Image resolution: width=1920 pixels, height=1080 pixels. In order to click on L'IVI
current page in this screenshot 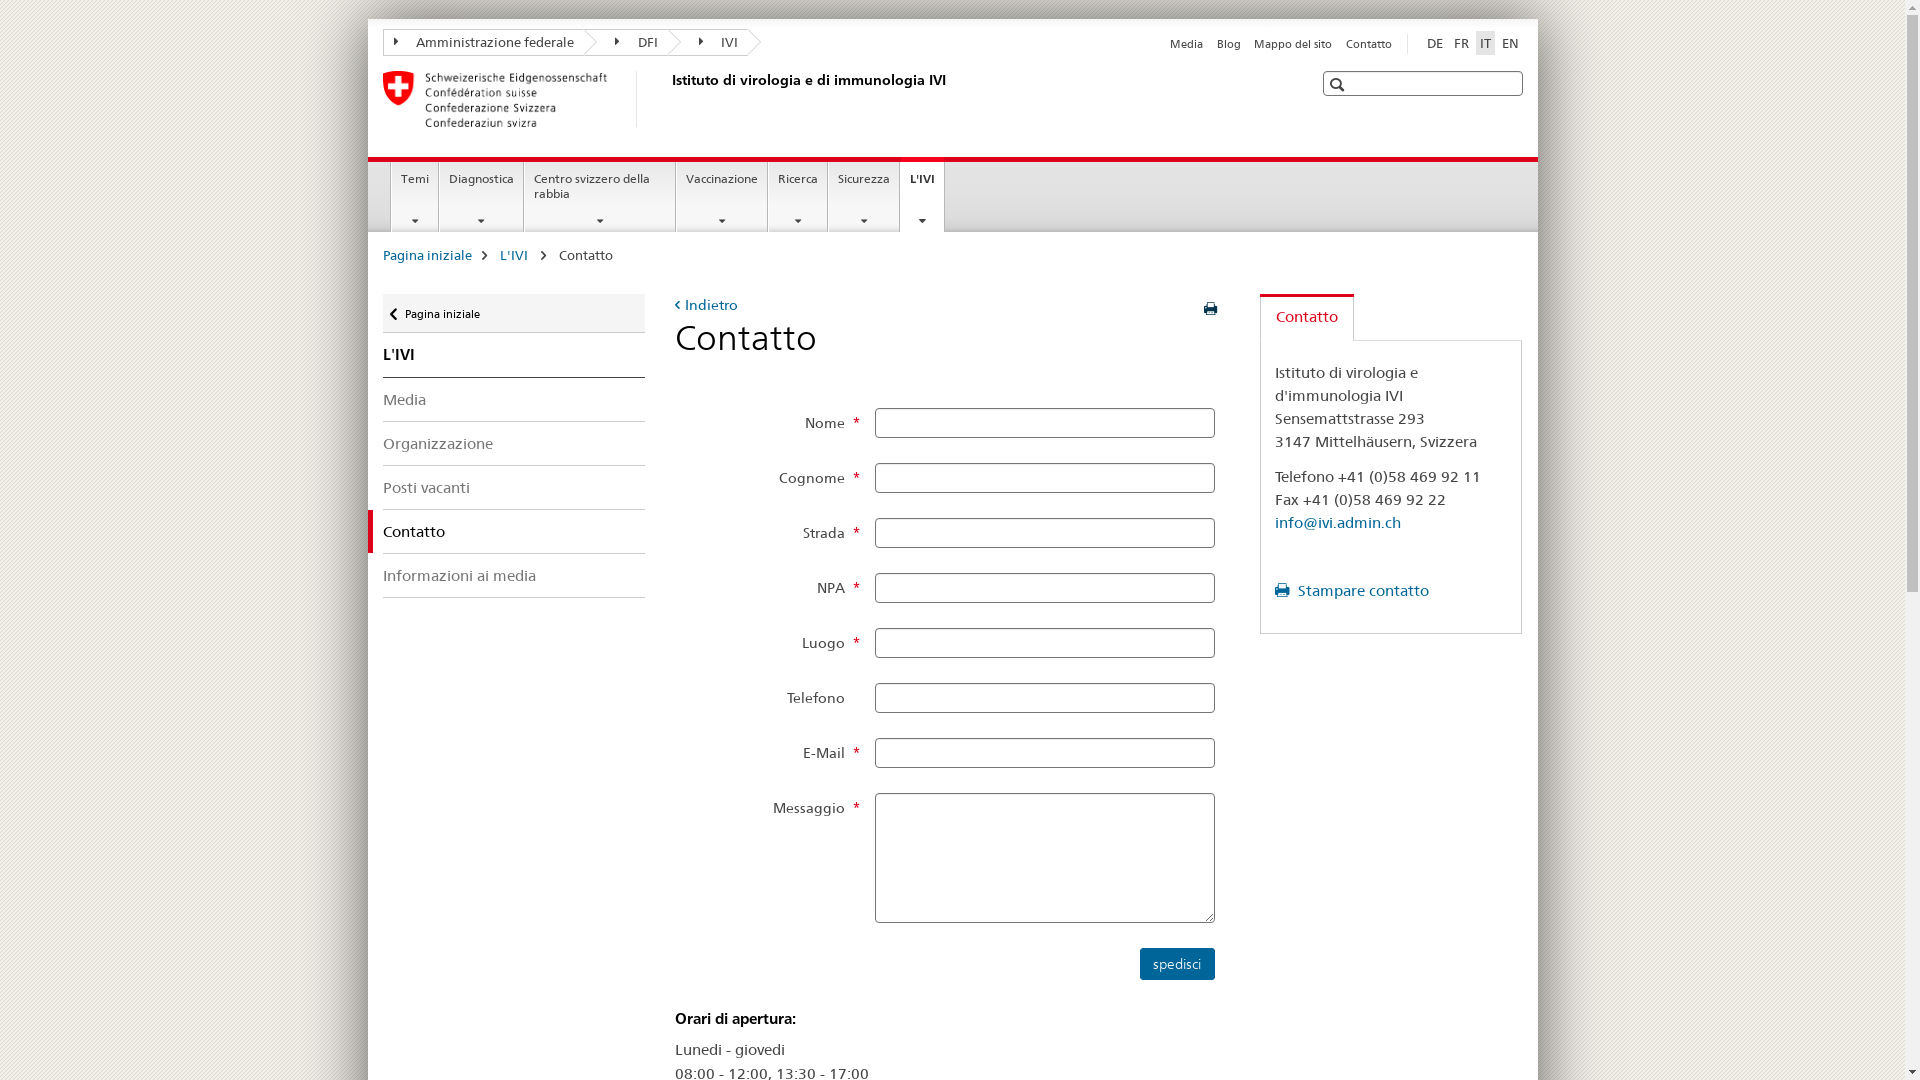, I will do `click(922, 194)`.